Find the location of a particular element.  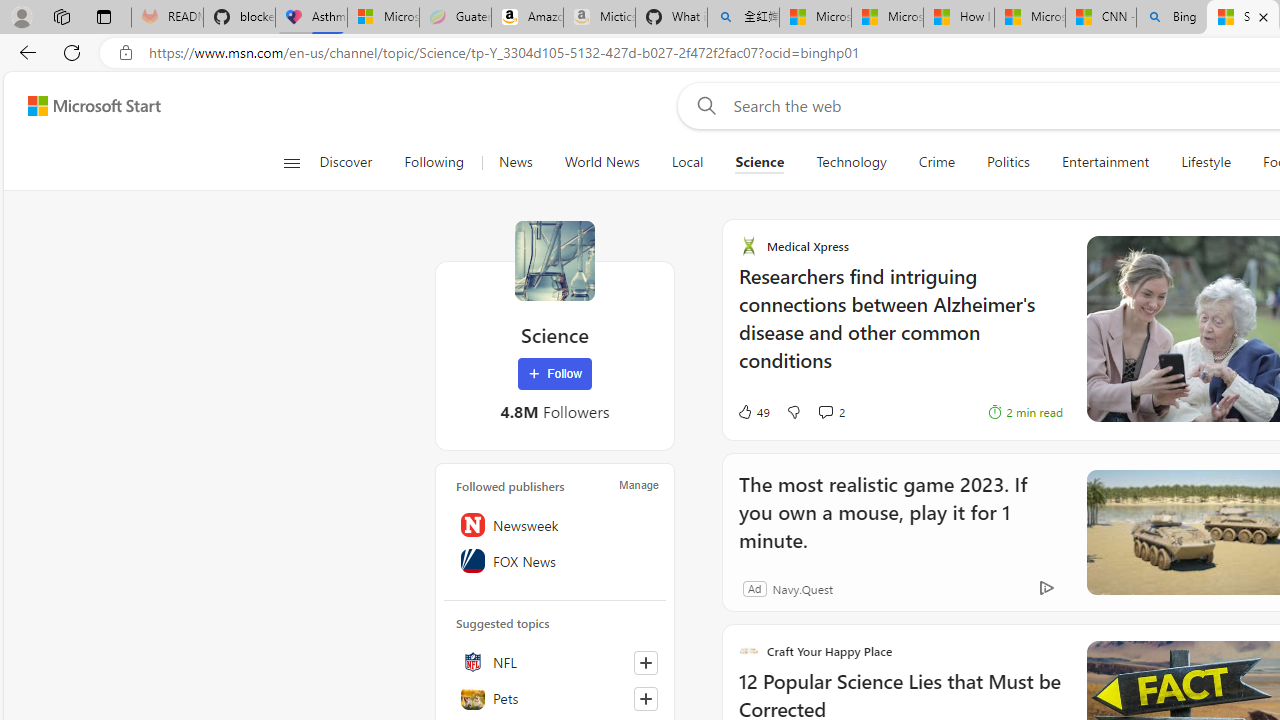

View site information is located at coordinates (126, 53).